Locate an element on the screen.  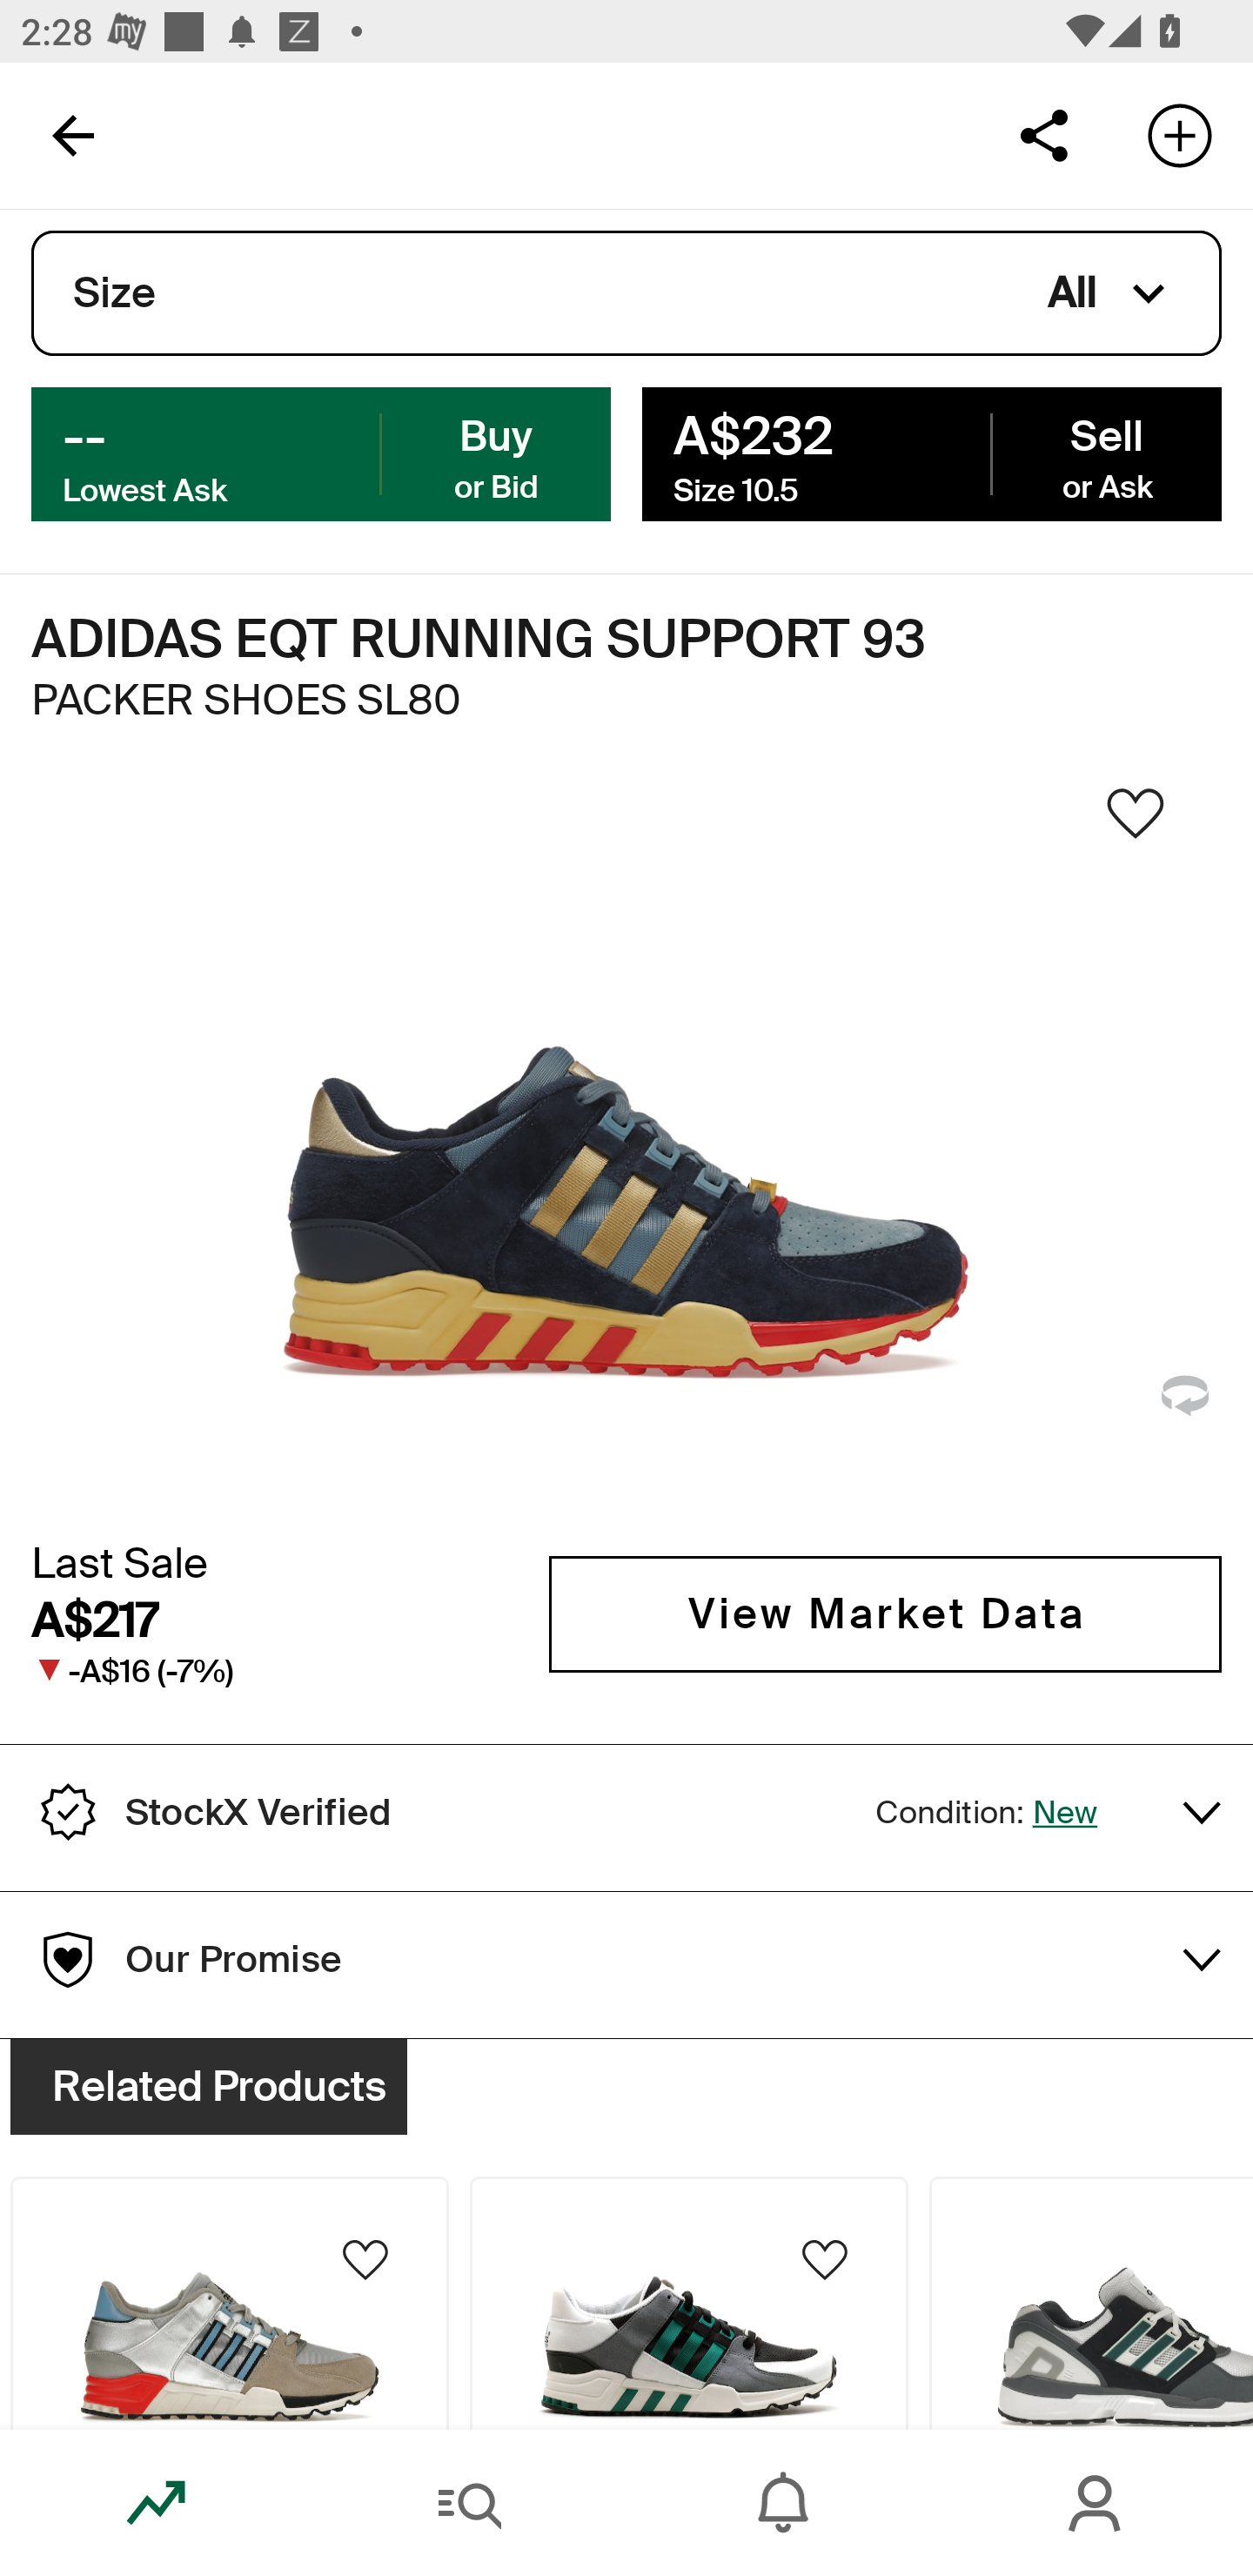
Product Image is located at coordinates (689, 2303).